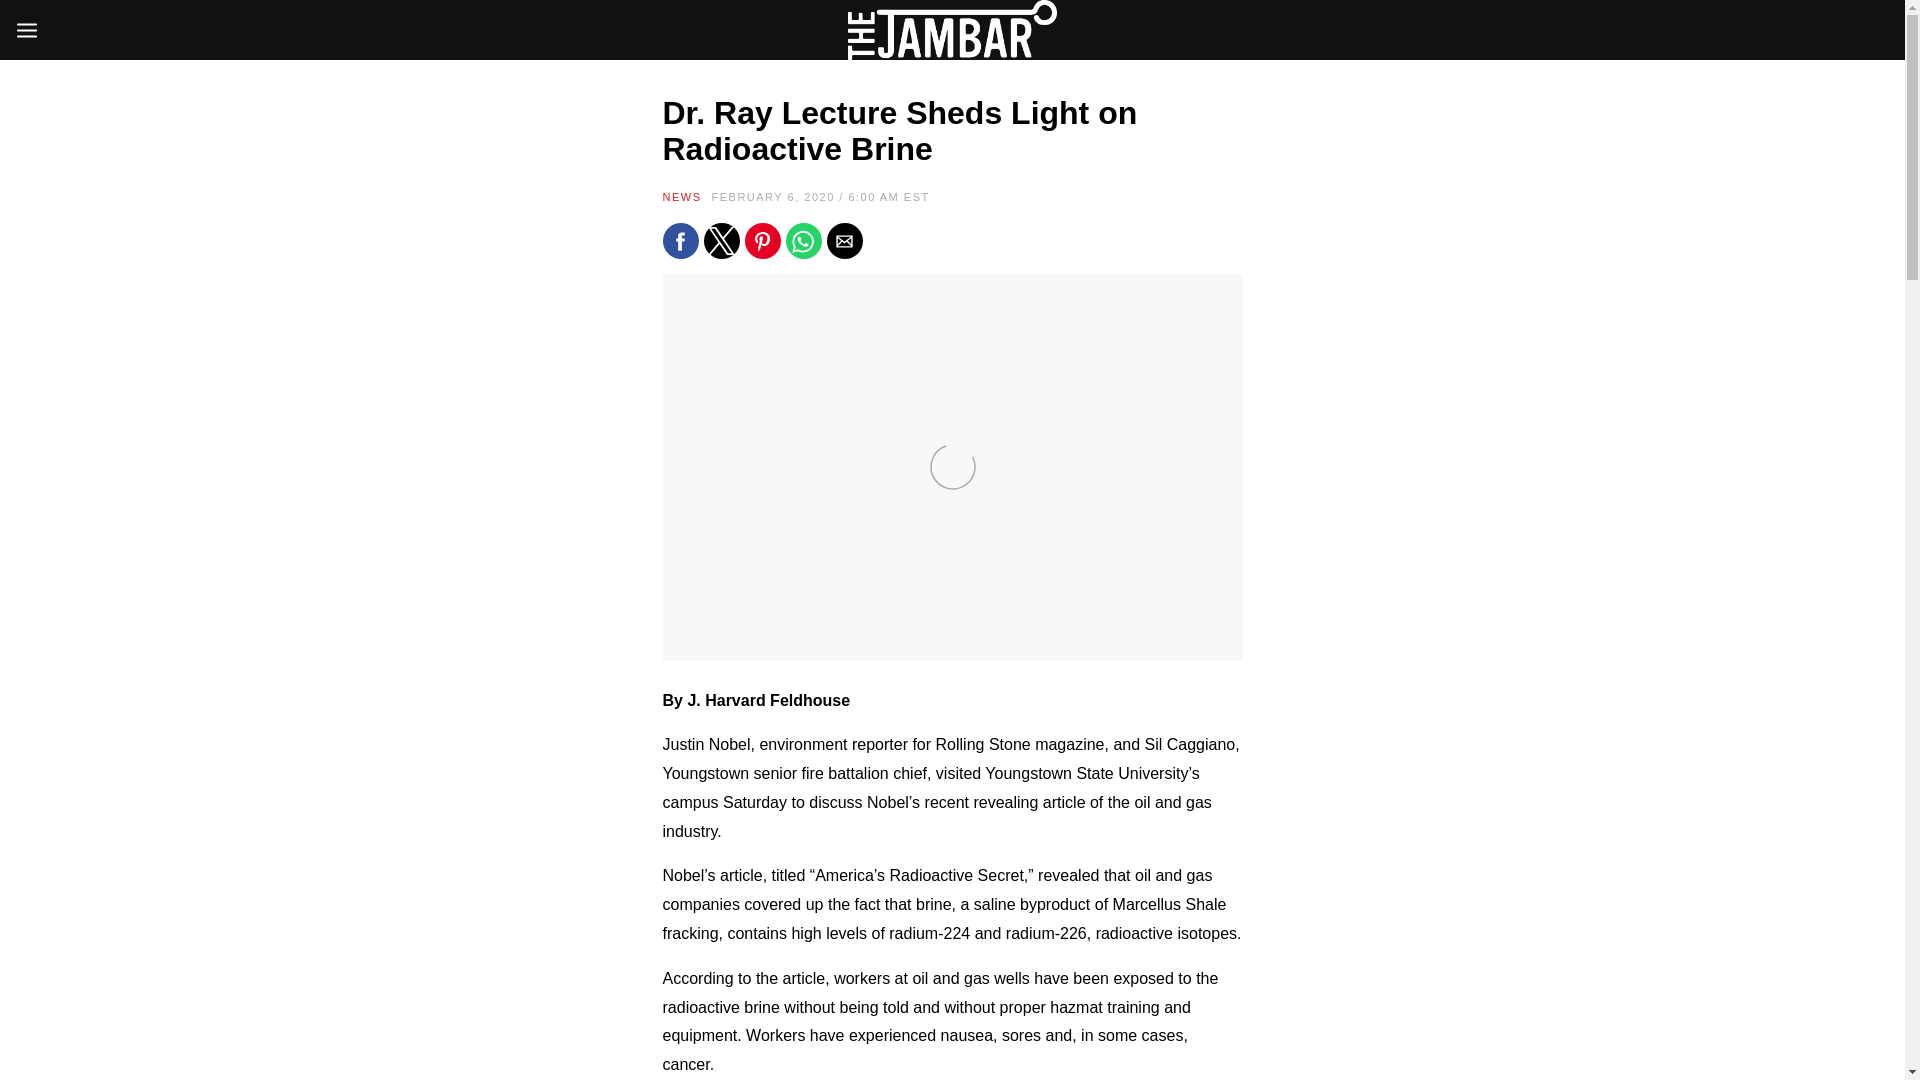 The image size is (1920, 1080). Describe the element at coordinates (681, 197) in the screenshot. I see `View all posts in News` at that location.